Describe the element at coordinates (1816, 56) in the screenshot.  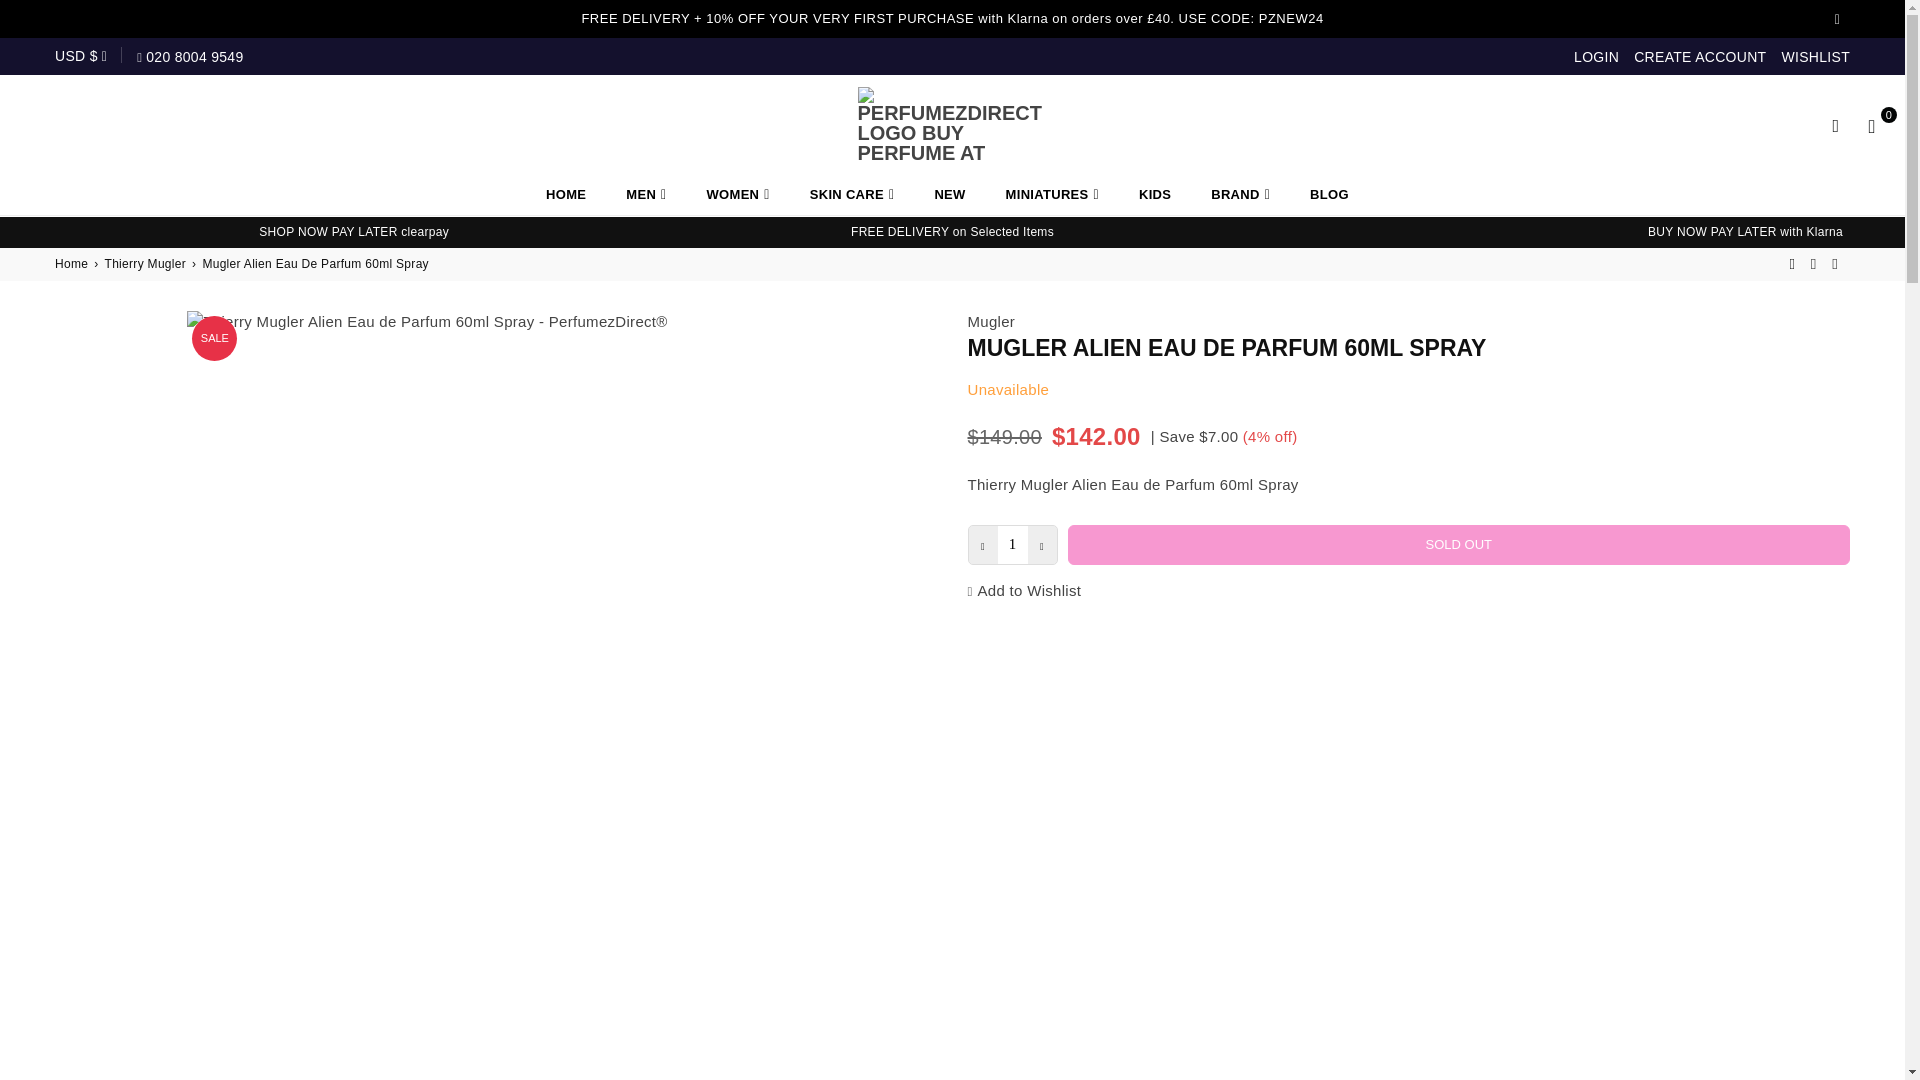
I see `WISHLIST` at that location.